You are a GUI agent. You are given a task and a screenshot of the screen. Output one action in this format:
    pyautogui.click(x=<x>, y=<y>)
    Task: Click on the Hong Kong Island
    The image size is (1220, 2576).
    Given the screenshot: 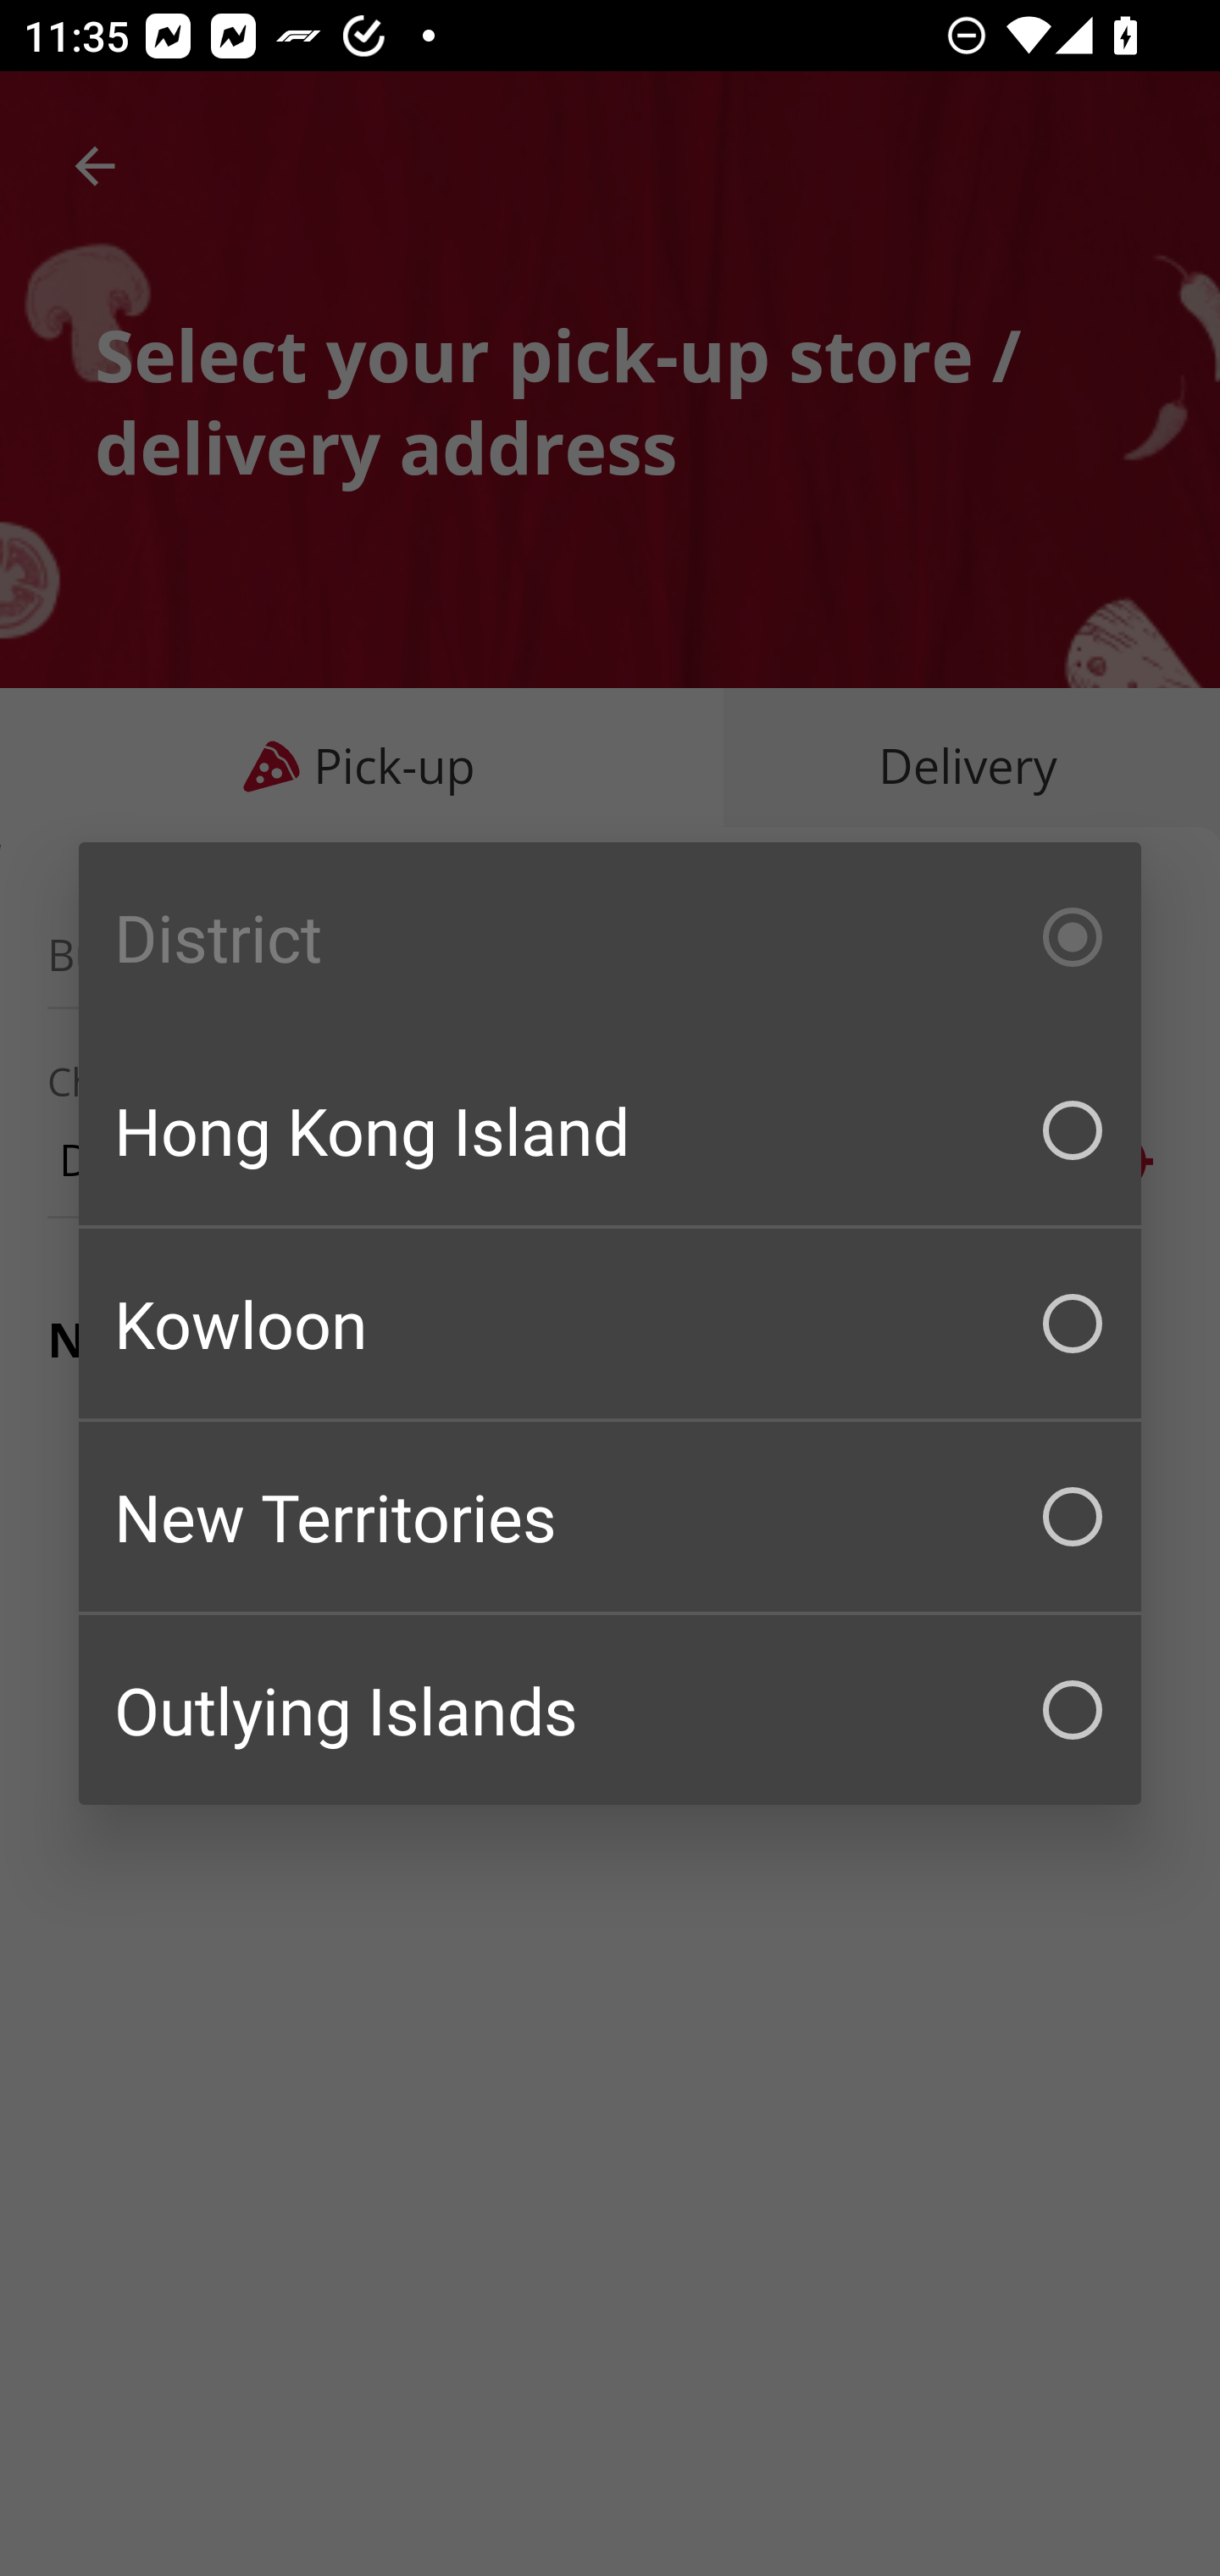 What is the action you would take?
    pyautogui.click(x=610, y=1130)
    